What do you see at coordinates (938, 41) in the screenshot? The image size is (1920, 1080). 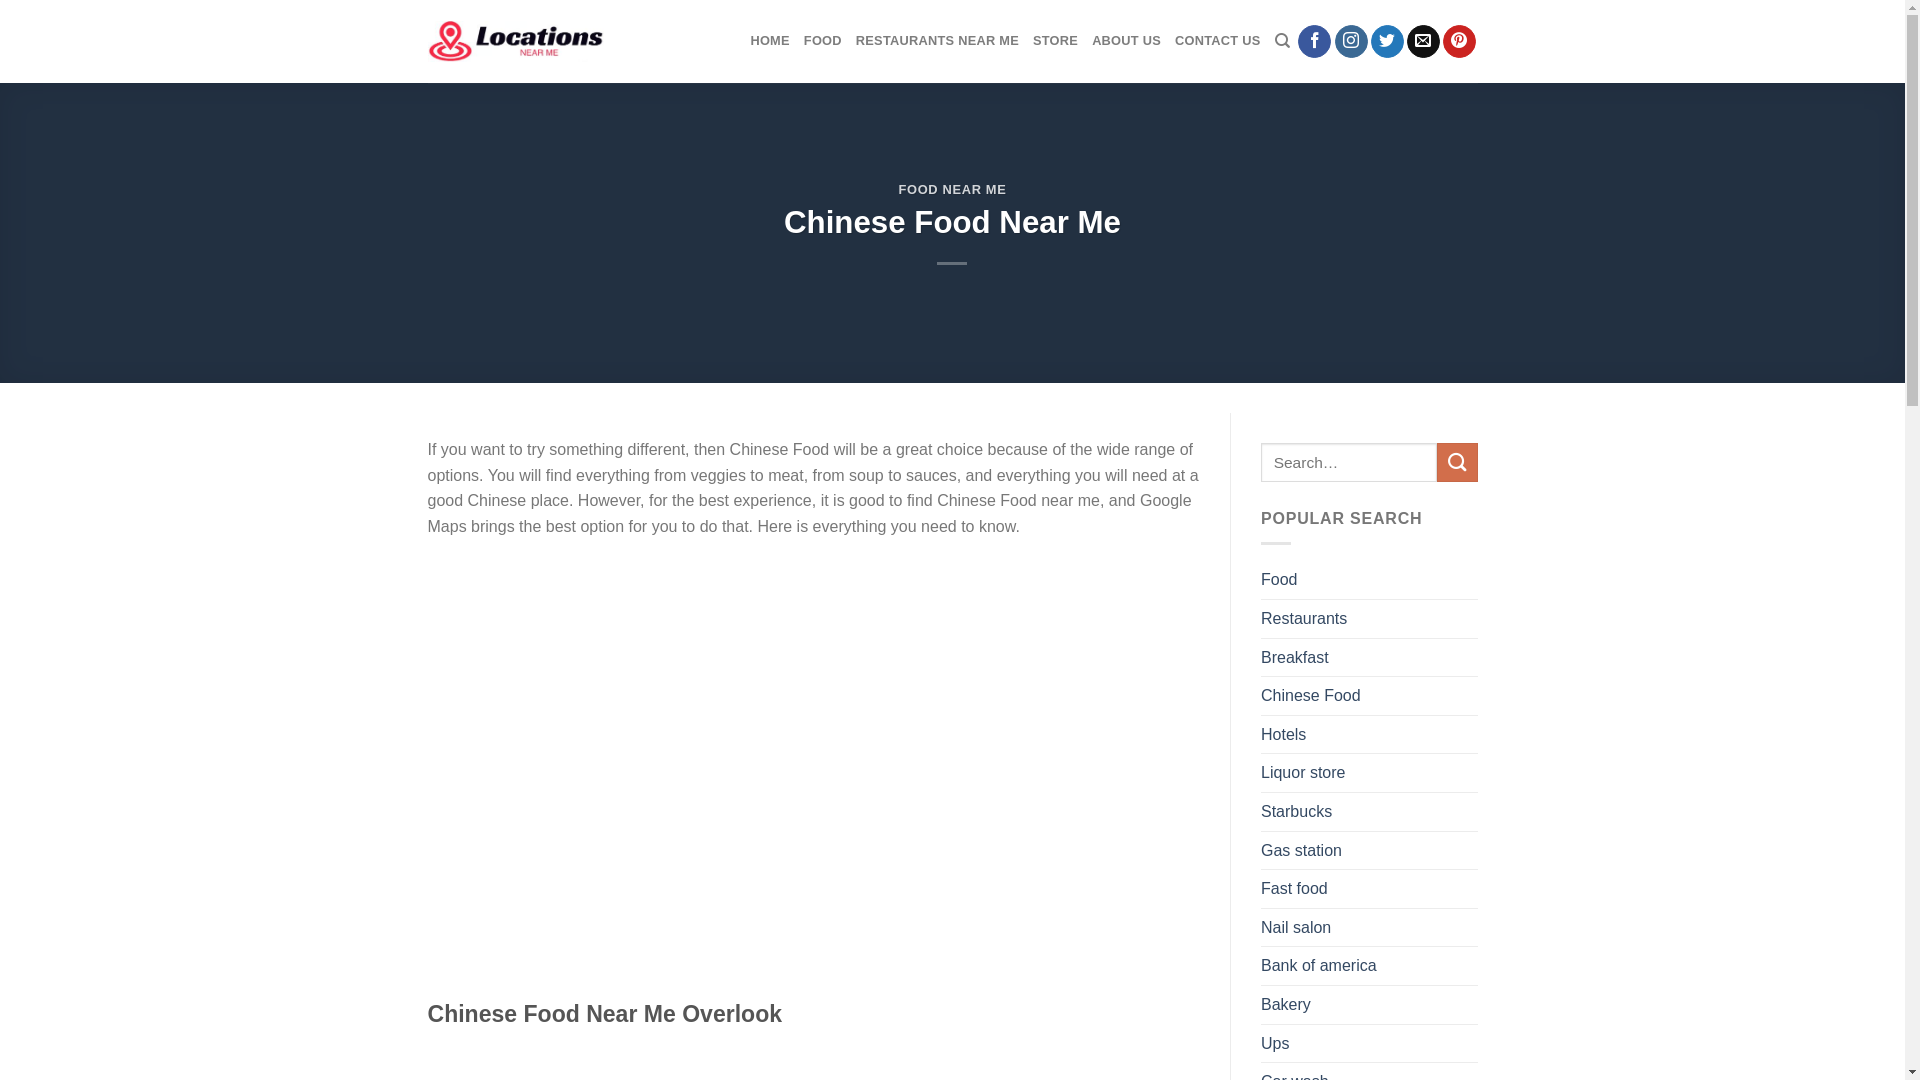 I see `RESTAURANTS NEAR ME` at bounding box center [938, 41].